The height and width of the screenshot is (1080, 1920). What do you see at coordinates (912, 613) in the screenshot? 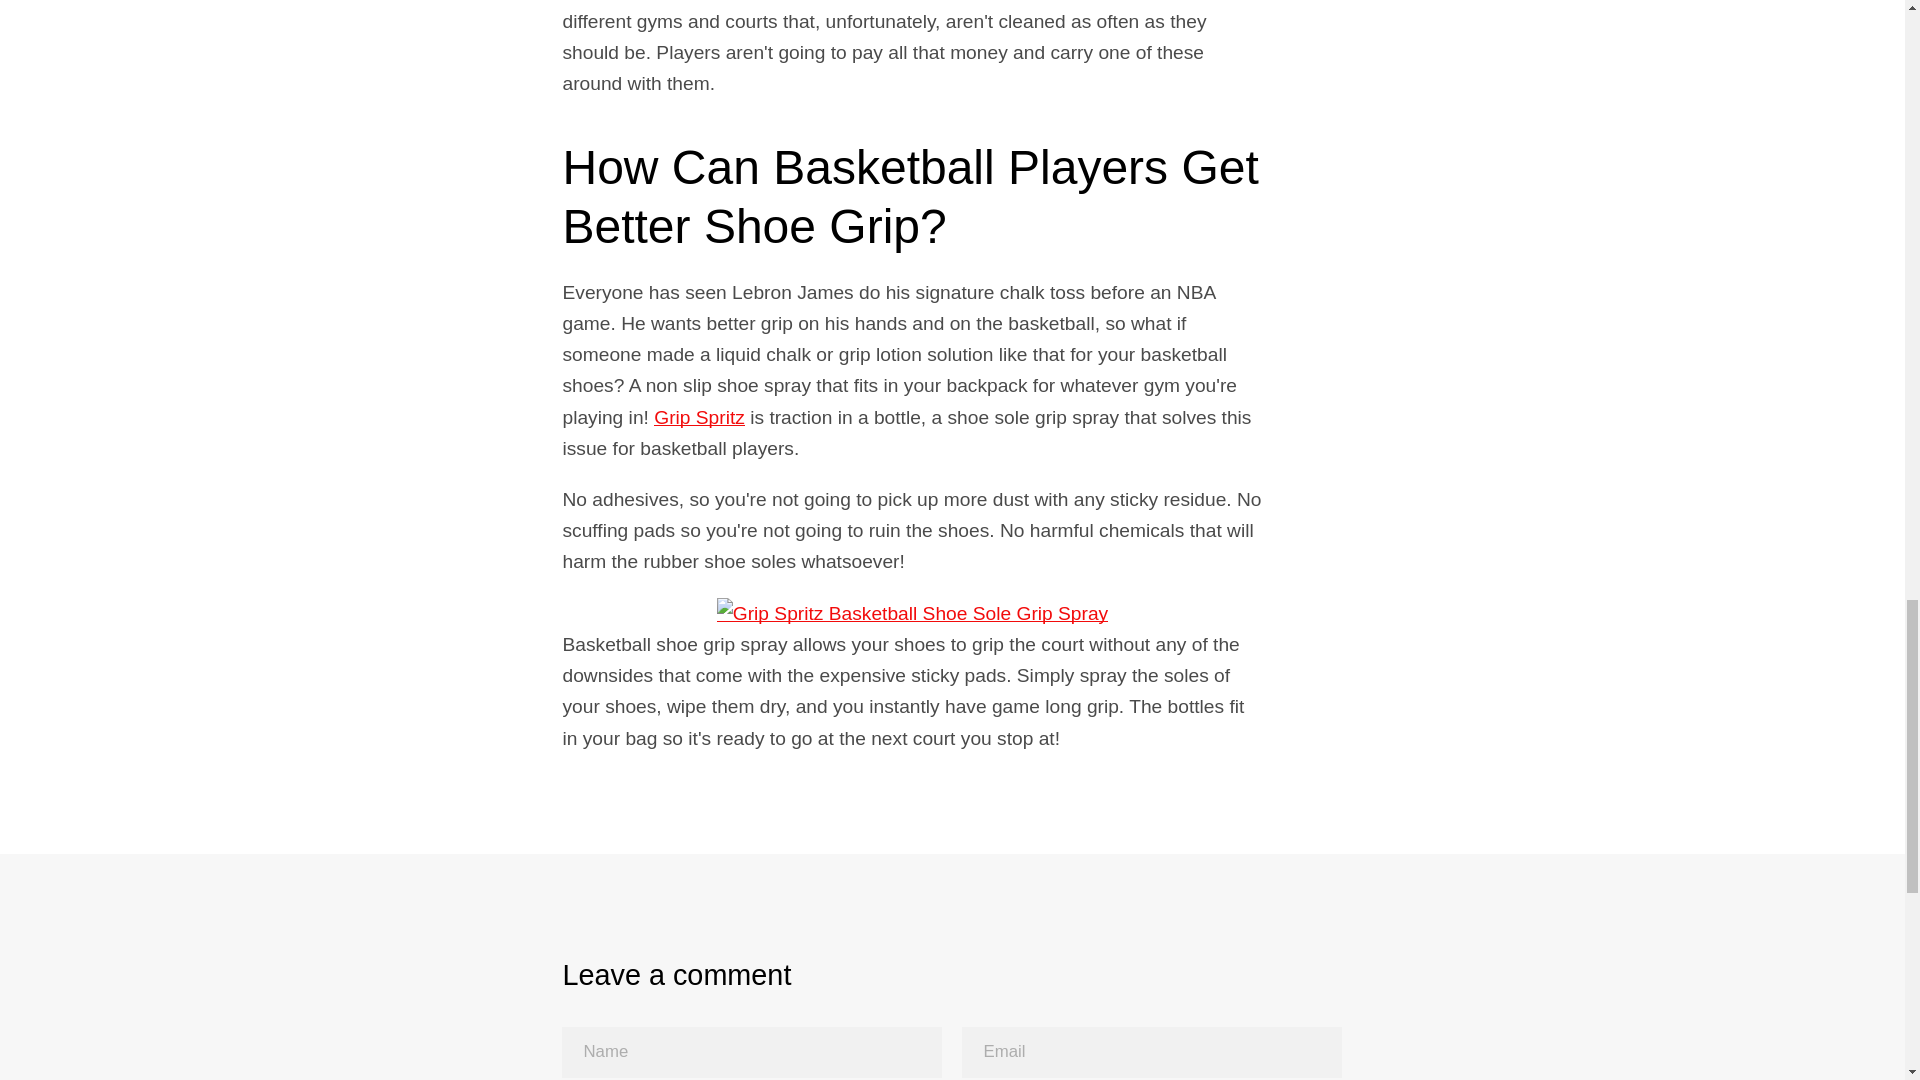
I see `Grip Spritz Basketball Shoe Sole Grip Spray` at bounding box center [912, 613].